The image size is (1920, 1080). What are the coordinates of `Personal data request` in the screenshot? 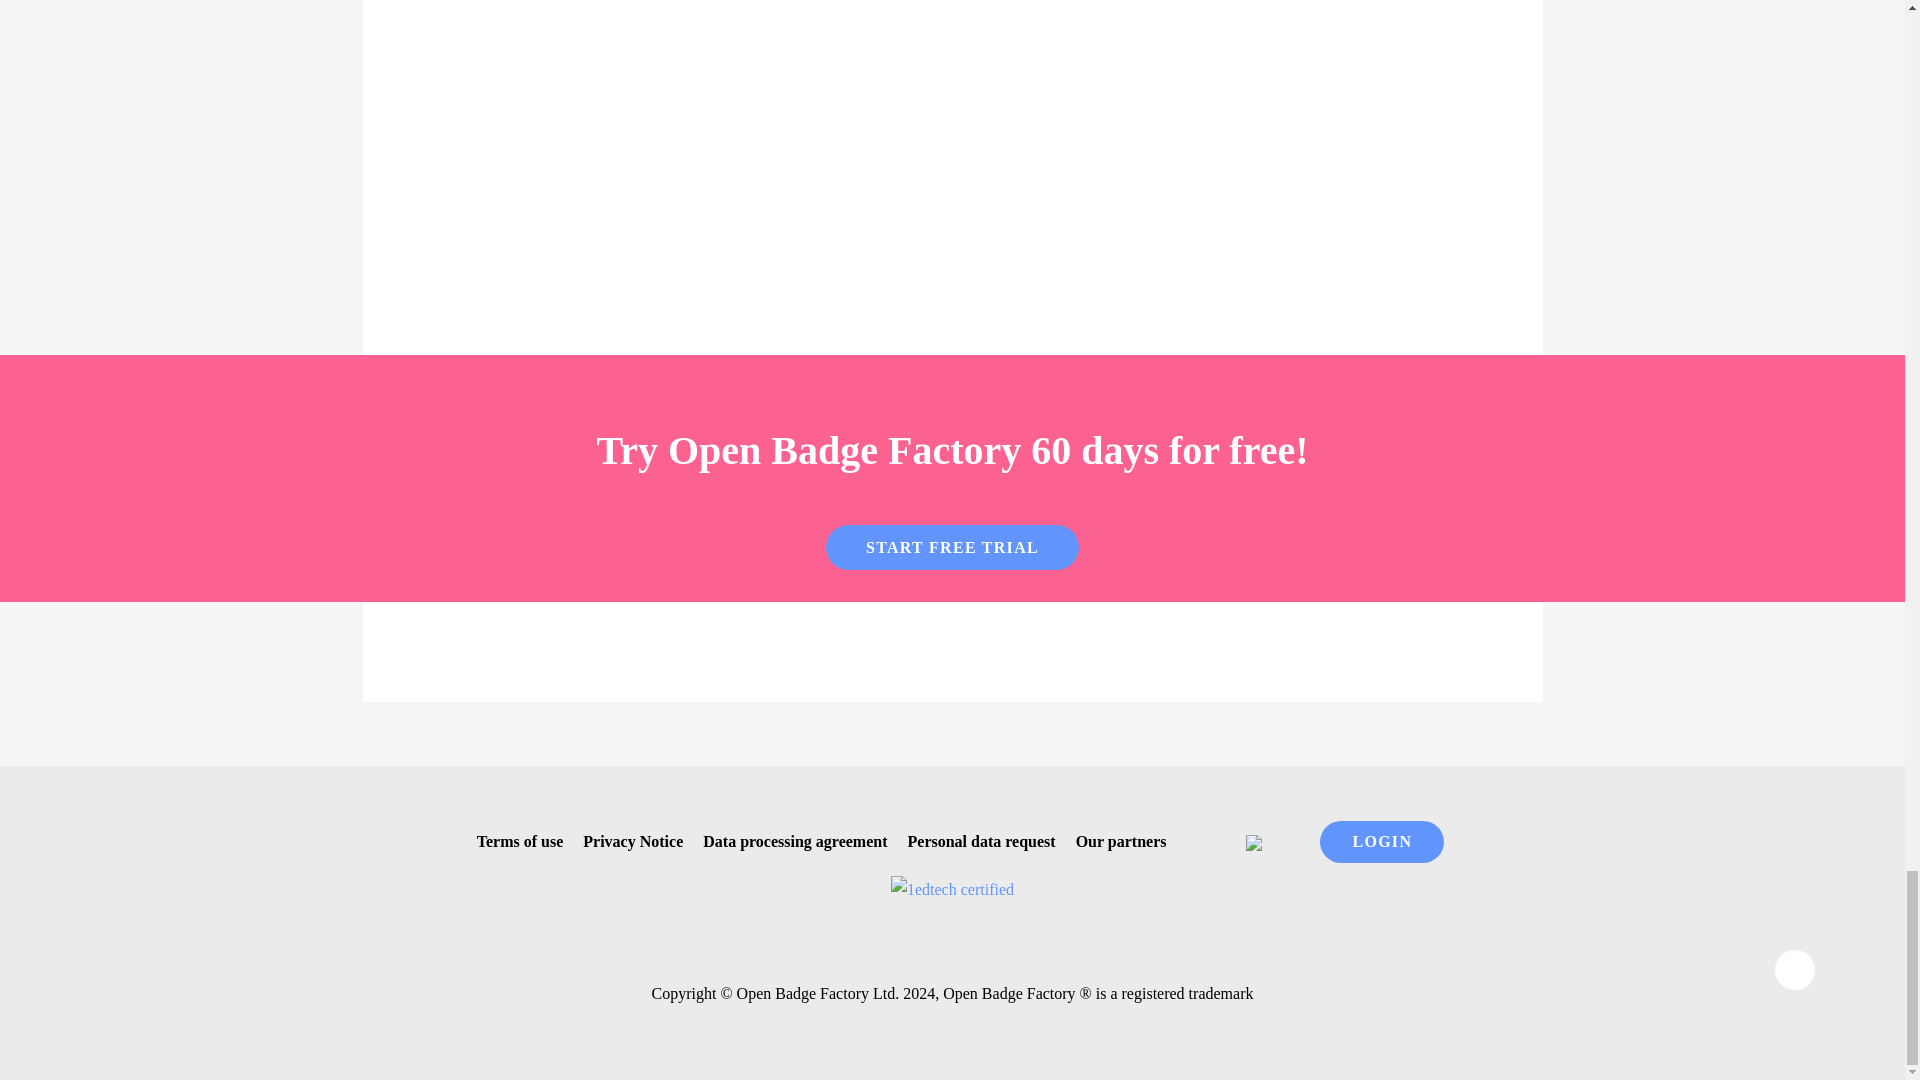 It's located at (974, 840).